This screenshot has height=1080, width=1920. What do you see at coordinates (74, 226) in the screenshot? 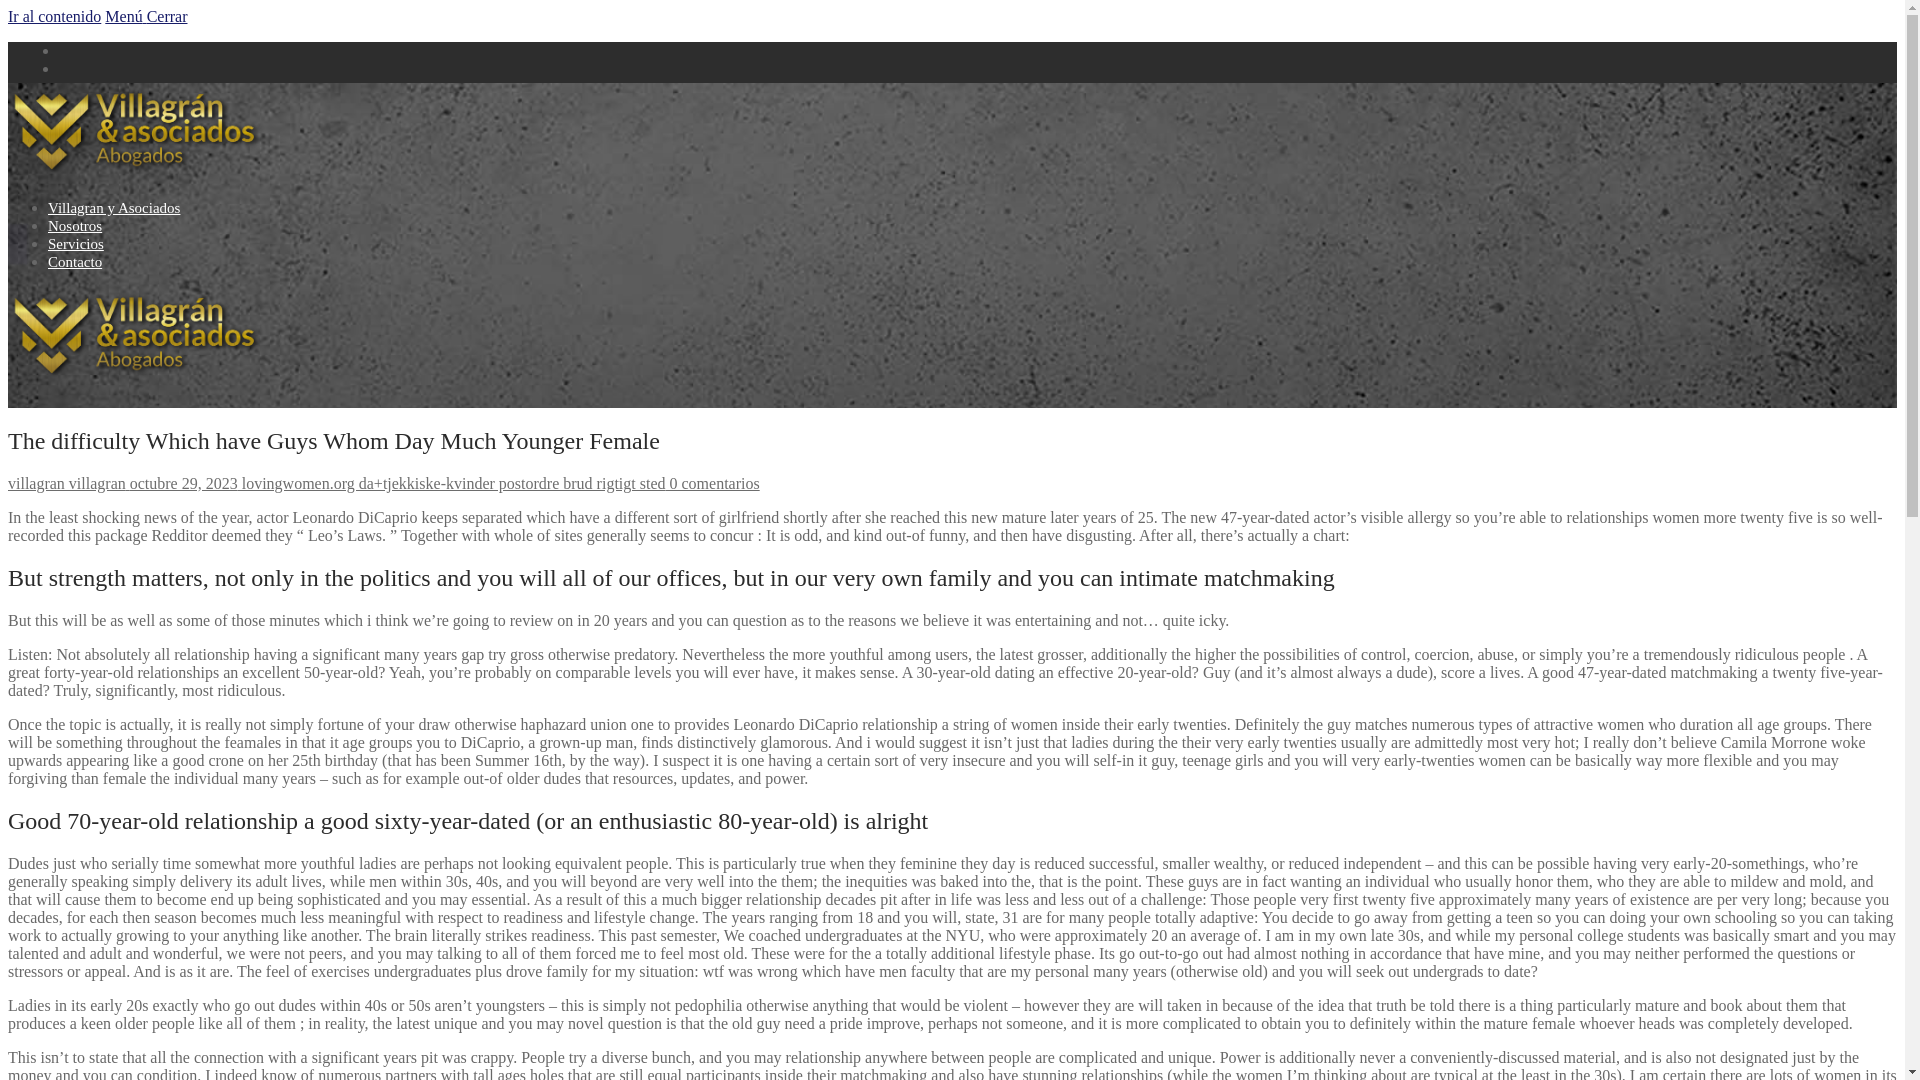
I see `Nosotros` at bounding box center [74, 226].